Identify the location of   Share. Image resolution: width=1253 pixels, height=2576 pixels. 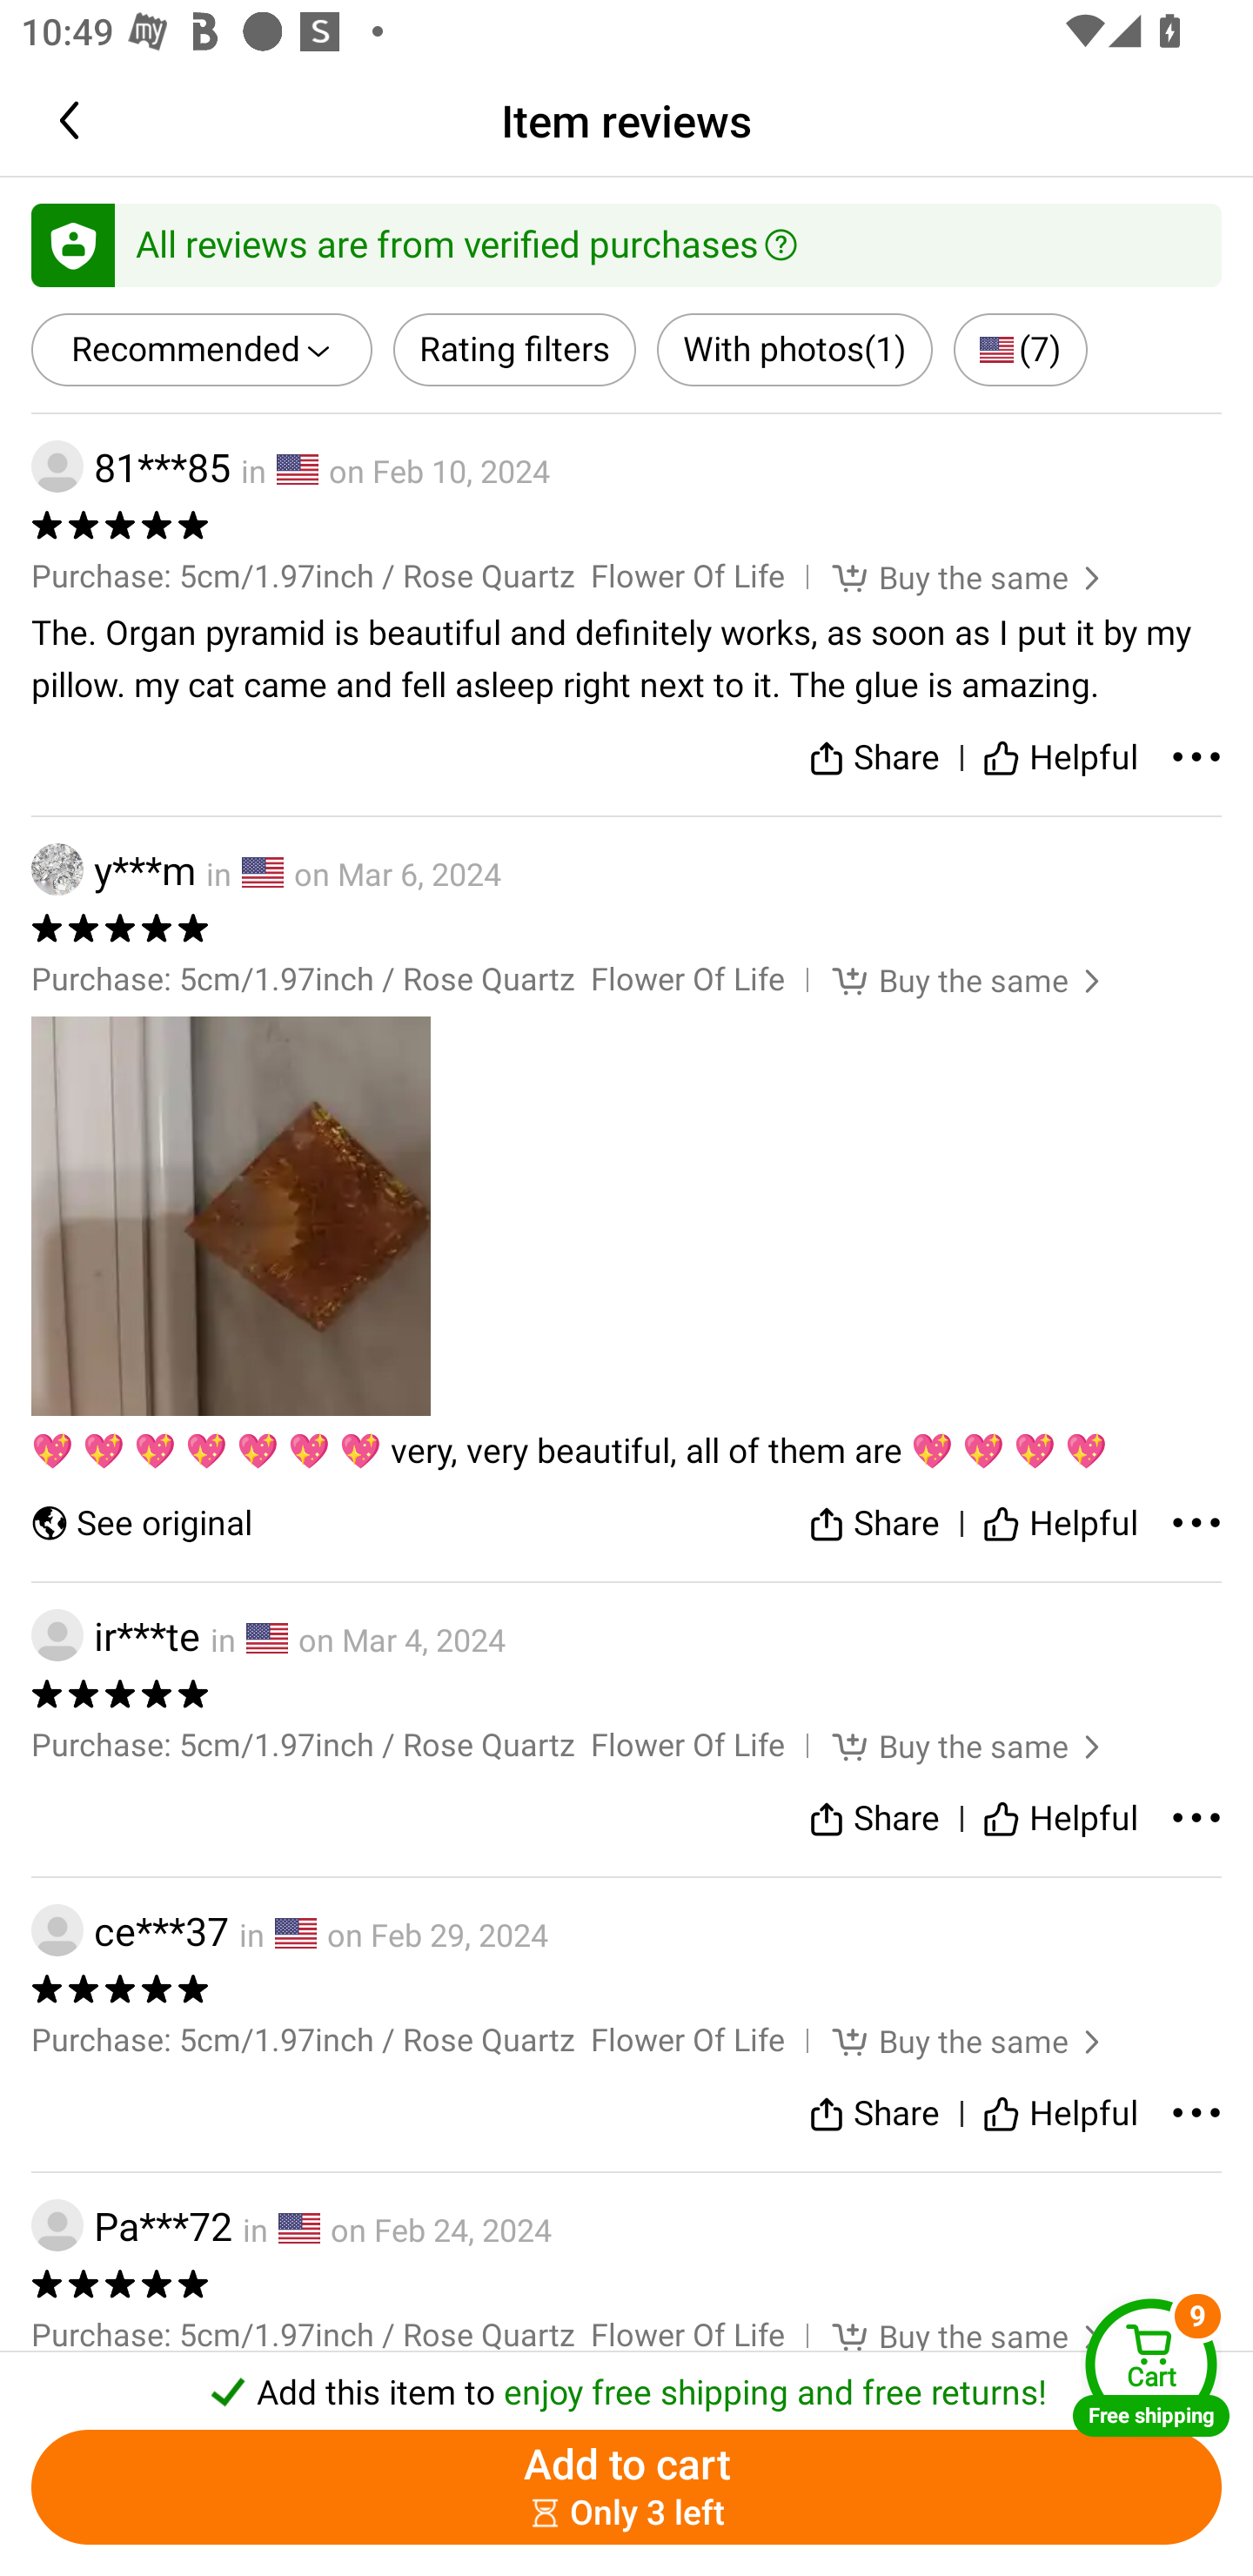
(874, 759).